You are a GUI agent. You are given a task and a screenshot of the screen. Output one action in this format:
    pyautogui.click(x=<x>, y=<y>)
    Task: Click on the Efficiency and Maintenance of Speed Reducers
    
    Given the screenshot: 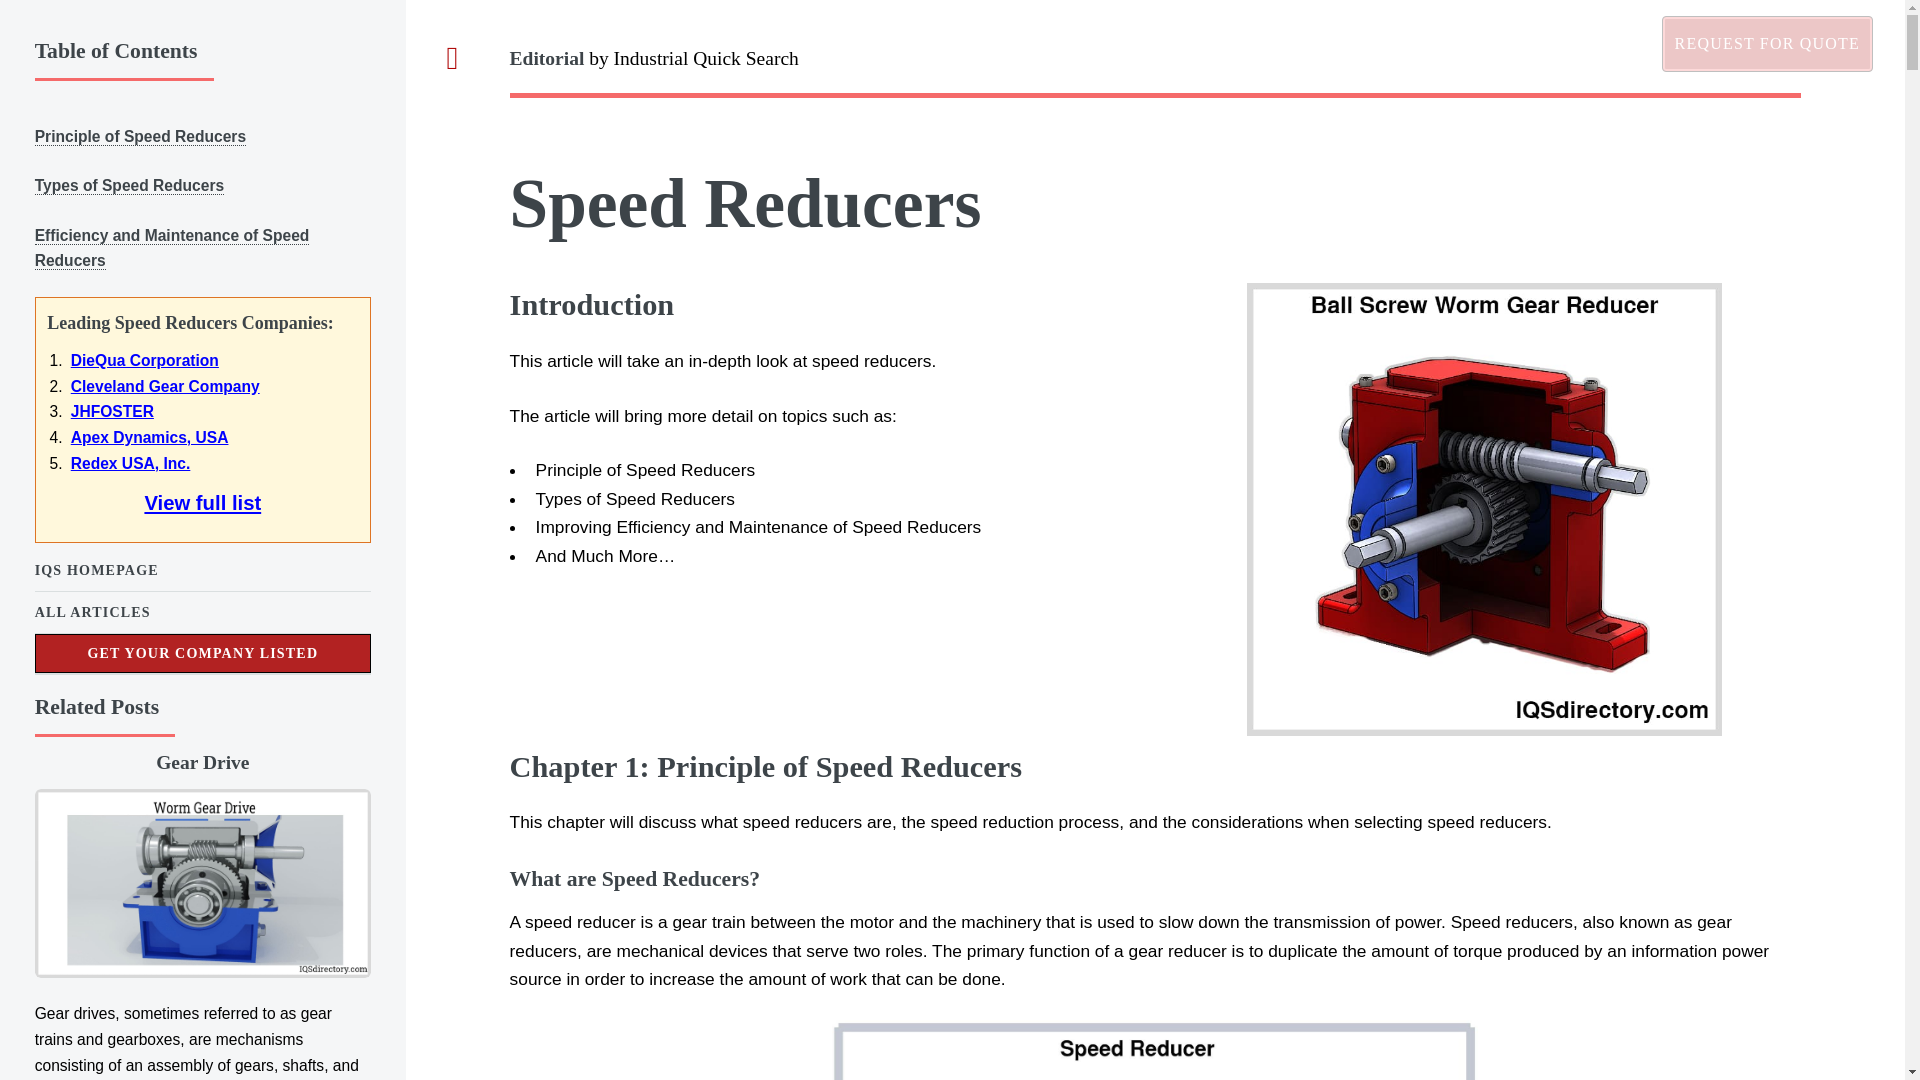 What is the action you would take?
    pyautogui.click(x=172, y=248)
    